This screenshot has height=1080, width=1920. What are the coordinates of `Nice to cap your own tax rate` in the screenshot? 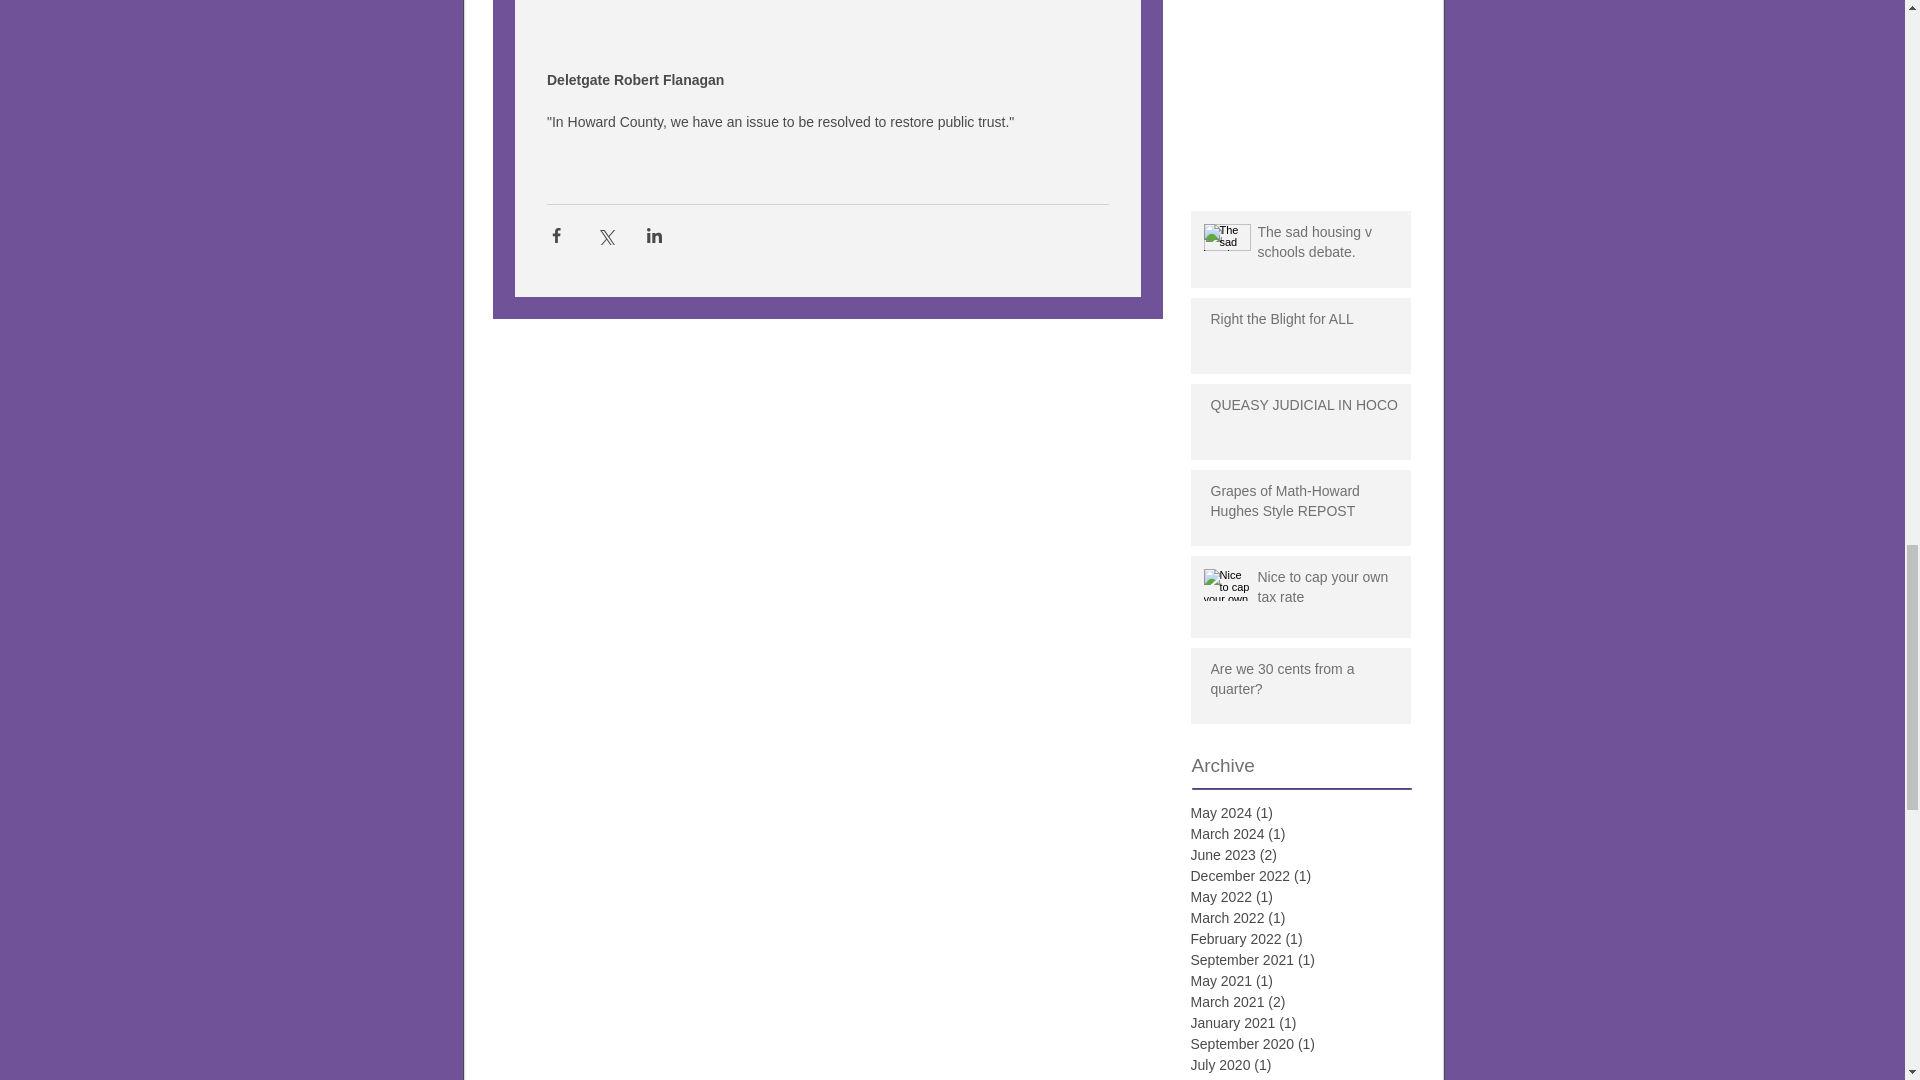 It's located at (1331, 591).